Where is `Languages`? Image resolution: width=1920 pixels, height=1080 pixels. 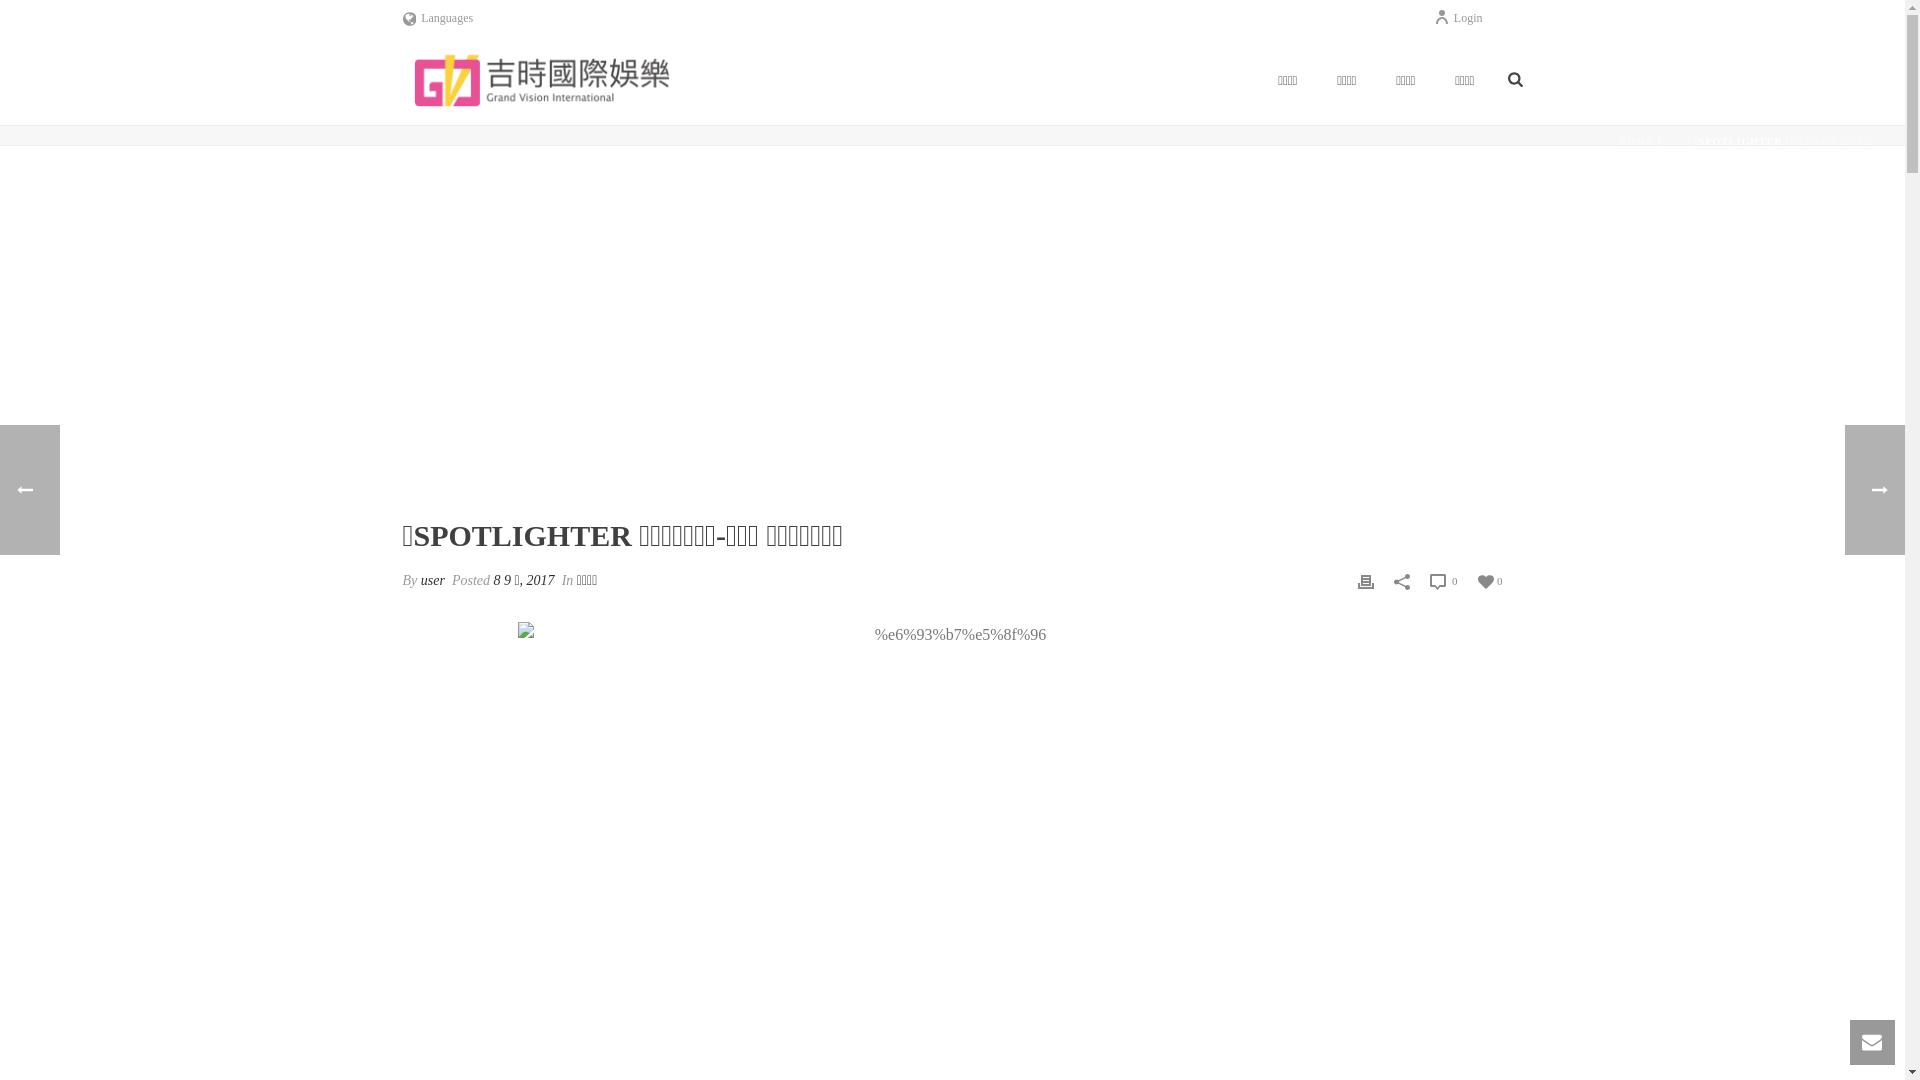
Languages is located at coordinates (438, 18).